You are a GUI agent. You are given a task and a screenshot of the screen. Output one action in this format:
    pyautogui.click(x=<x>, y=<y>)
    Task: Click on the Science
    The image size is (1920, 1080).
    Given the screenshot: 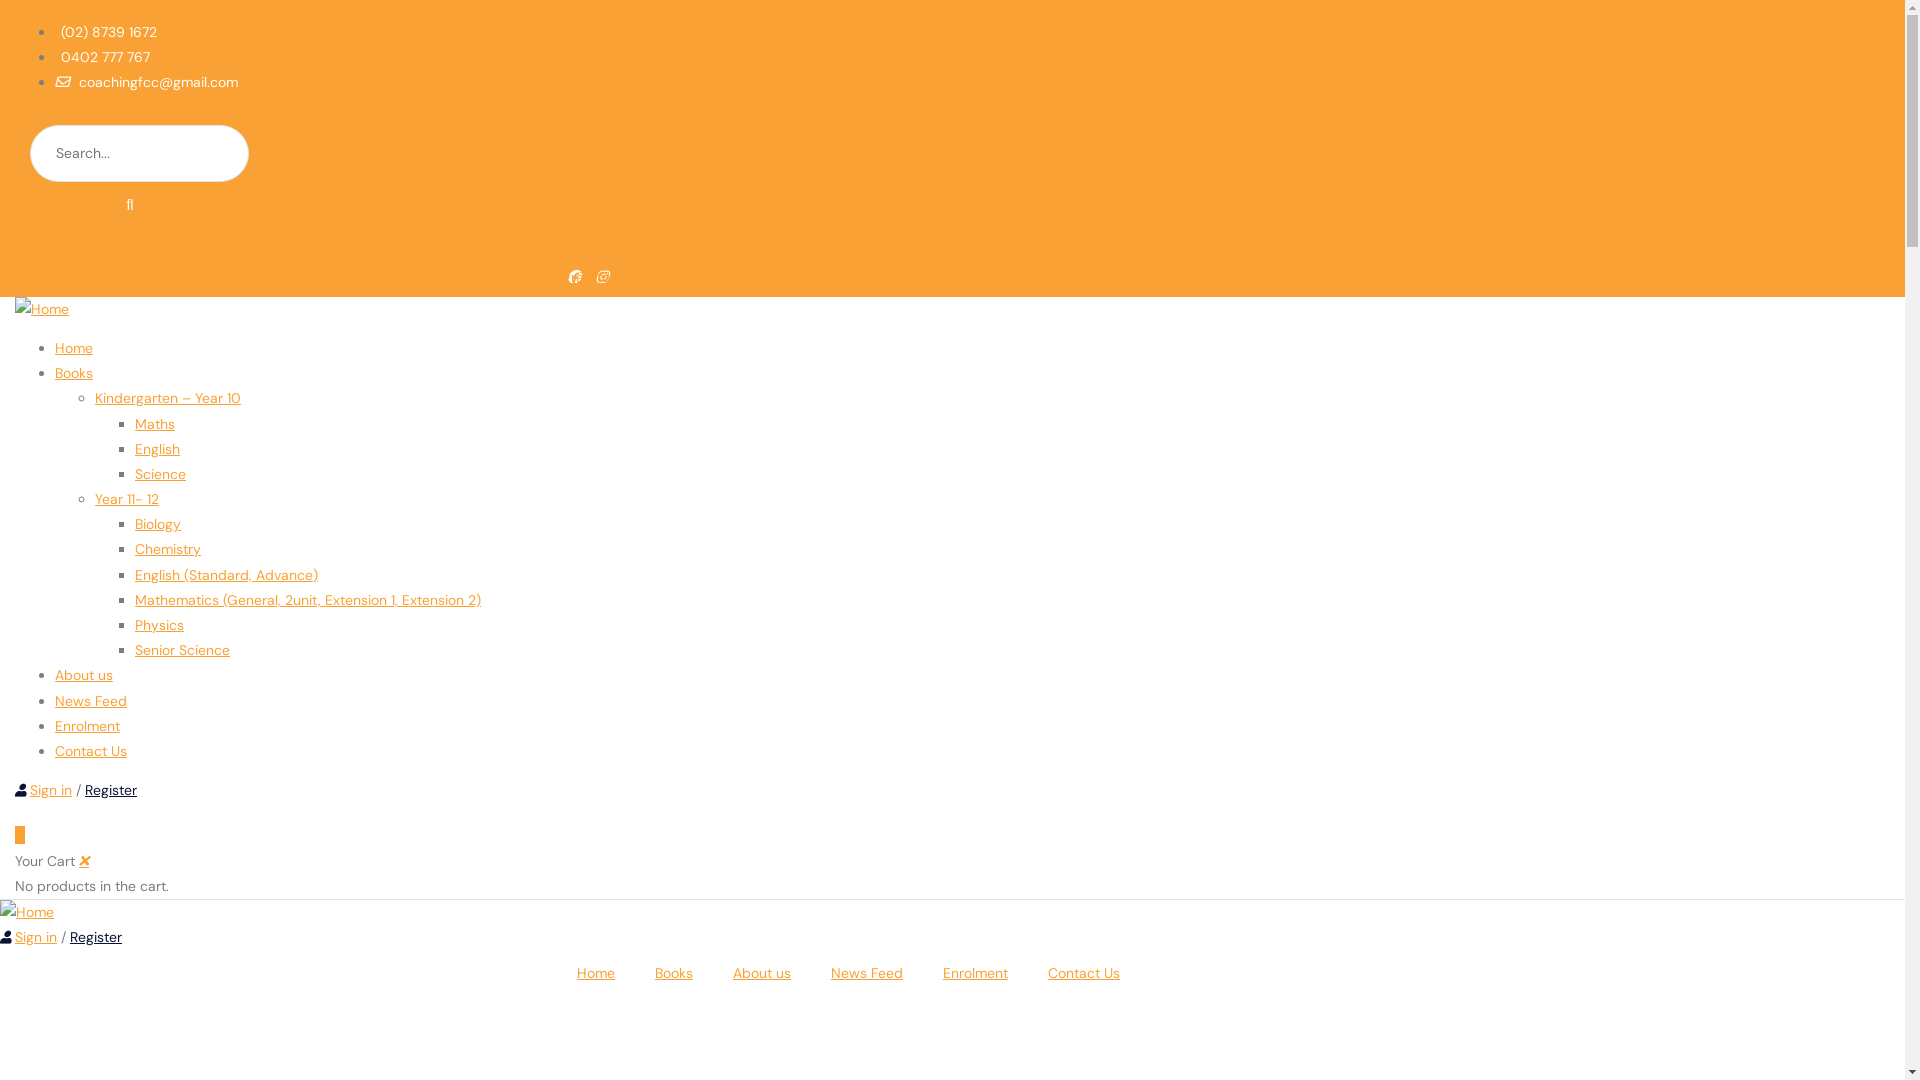 What is the action you would take?
    pyautogui.click(x=160, y=474)
    